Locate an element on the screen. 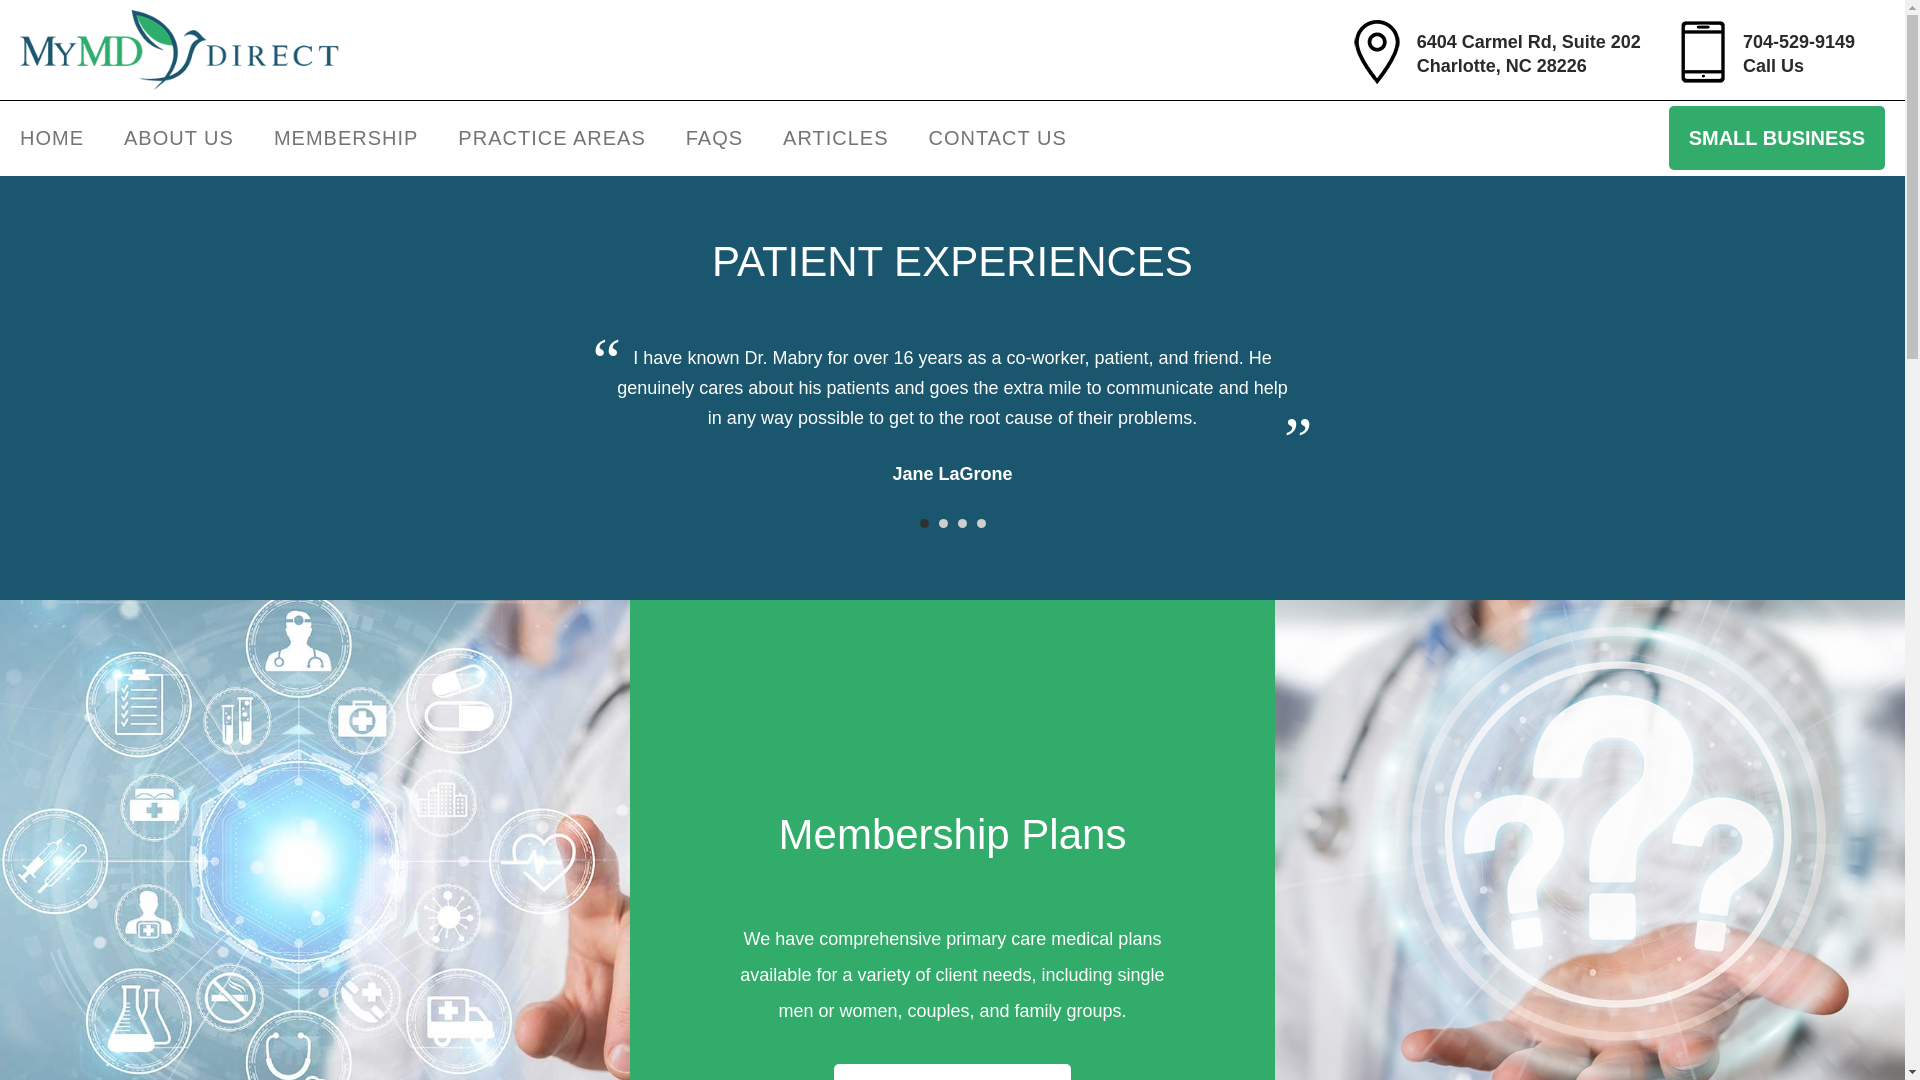  FAQS is located at coordinates (714, 138).